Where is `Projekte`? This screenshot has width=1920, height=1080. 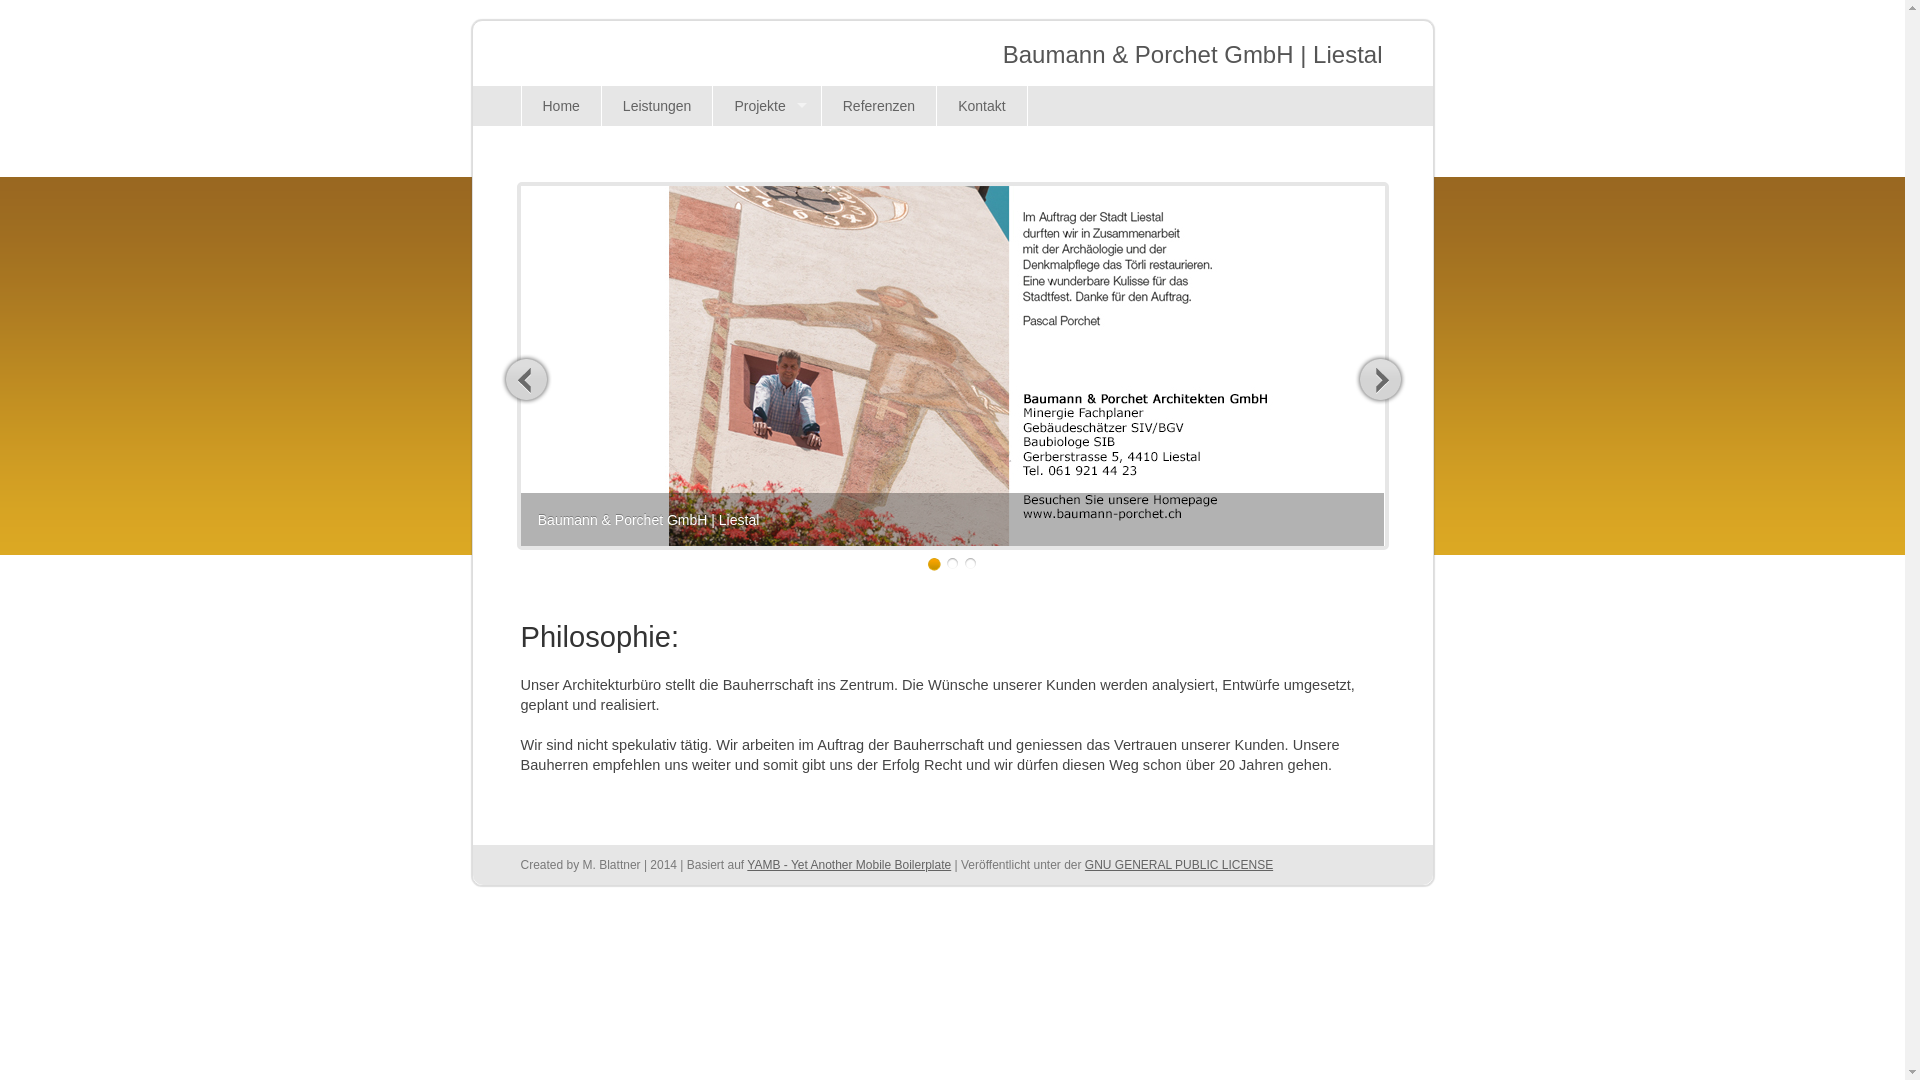
Projekte is located at coordinates (766, 106).